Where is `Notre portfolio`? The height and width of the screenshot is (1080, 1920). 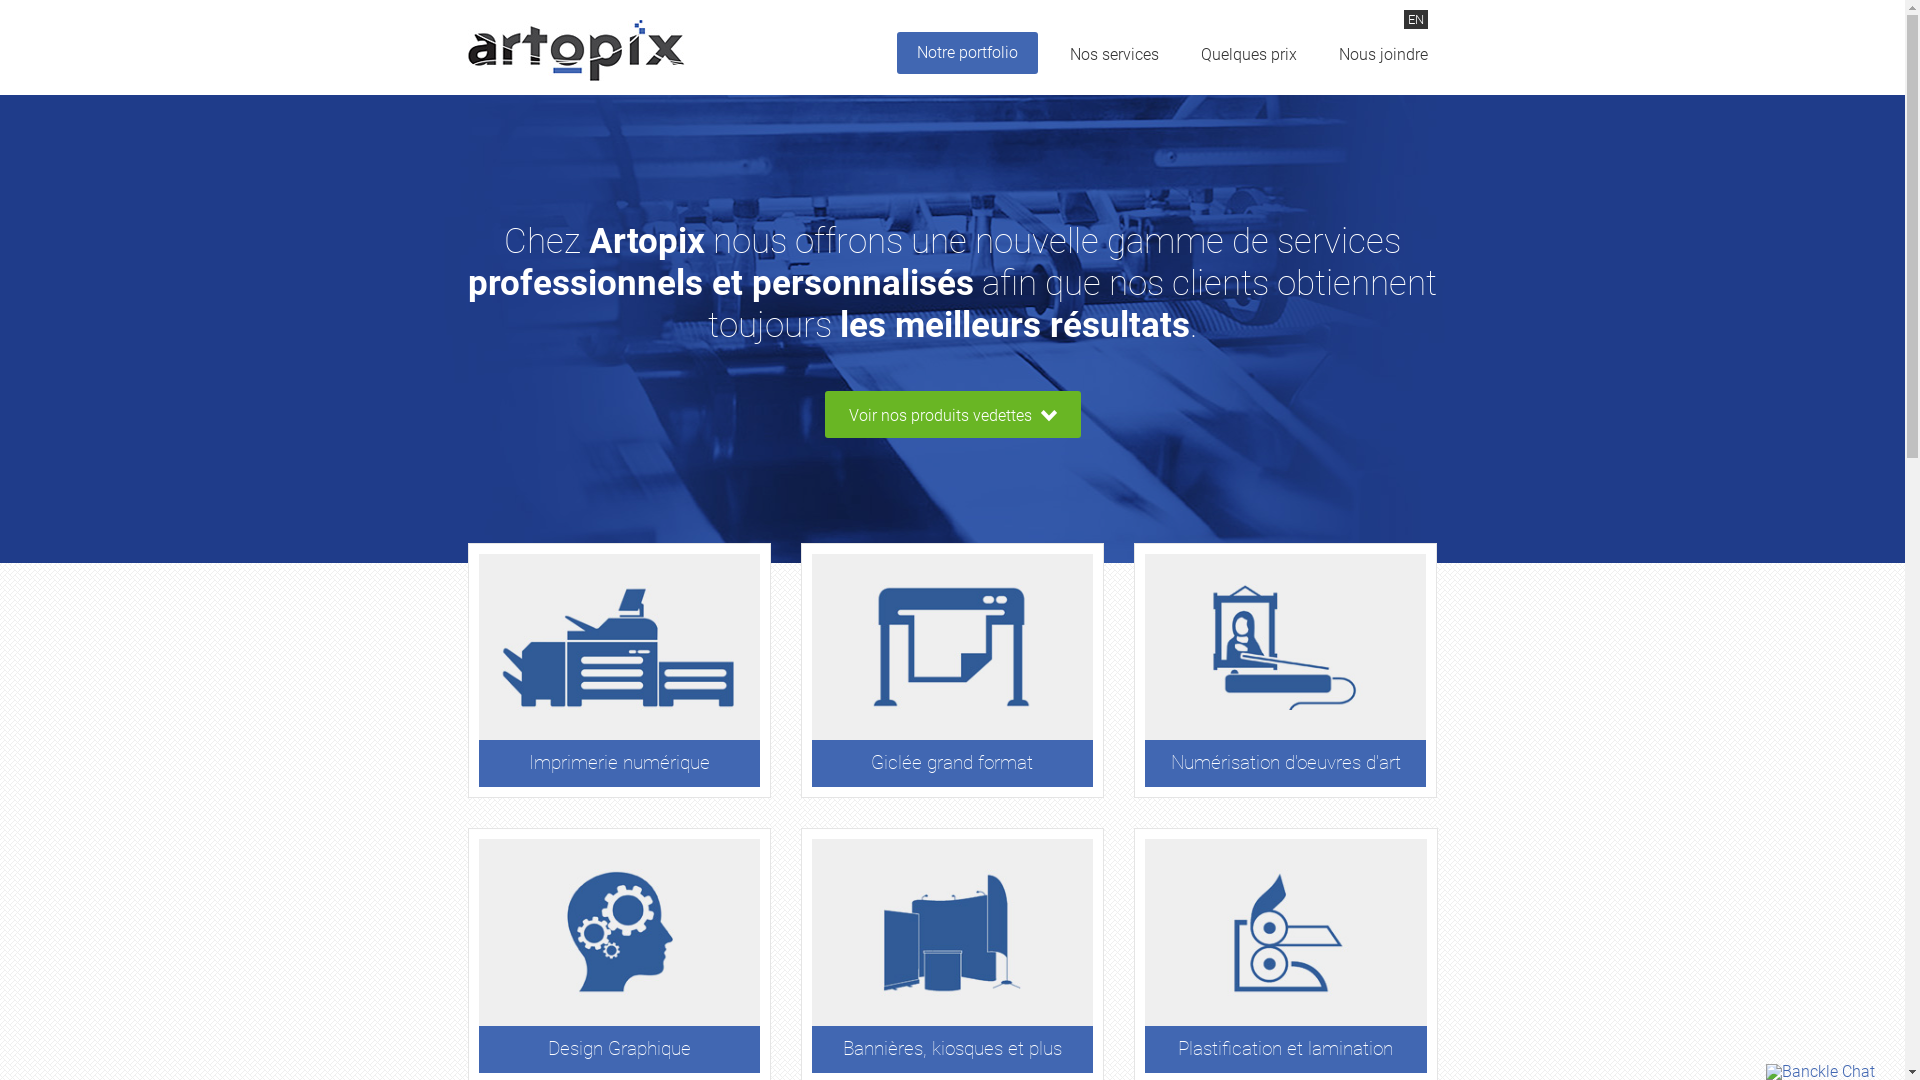 Notre portfolio is located at coordinates (966, 53).